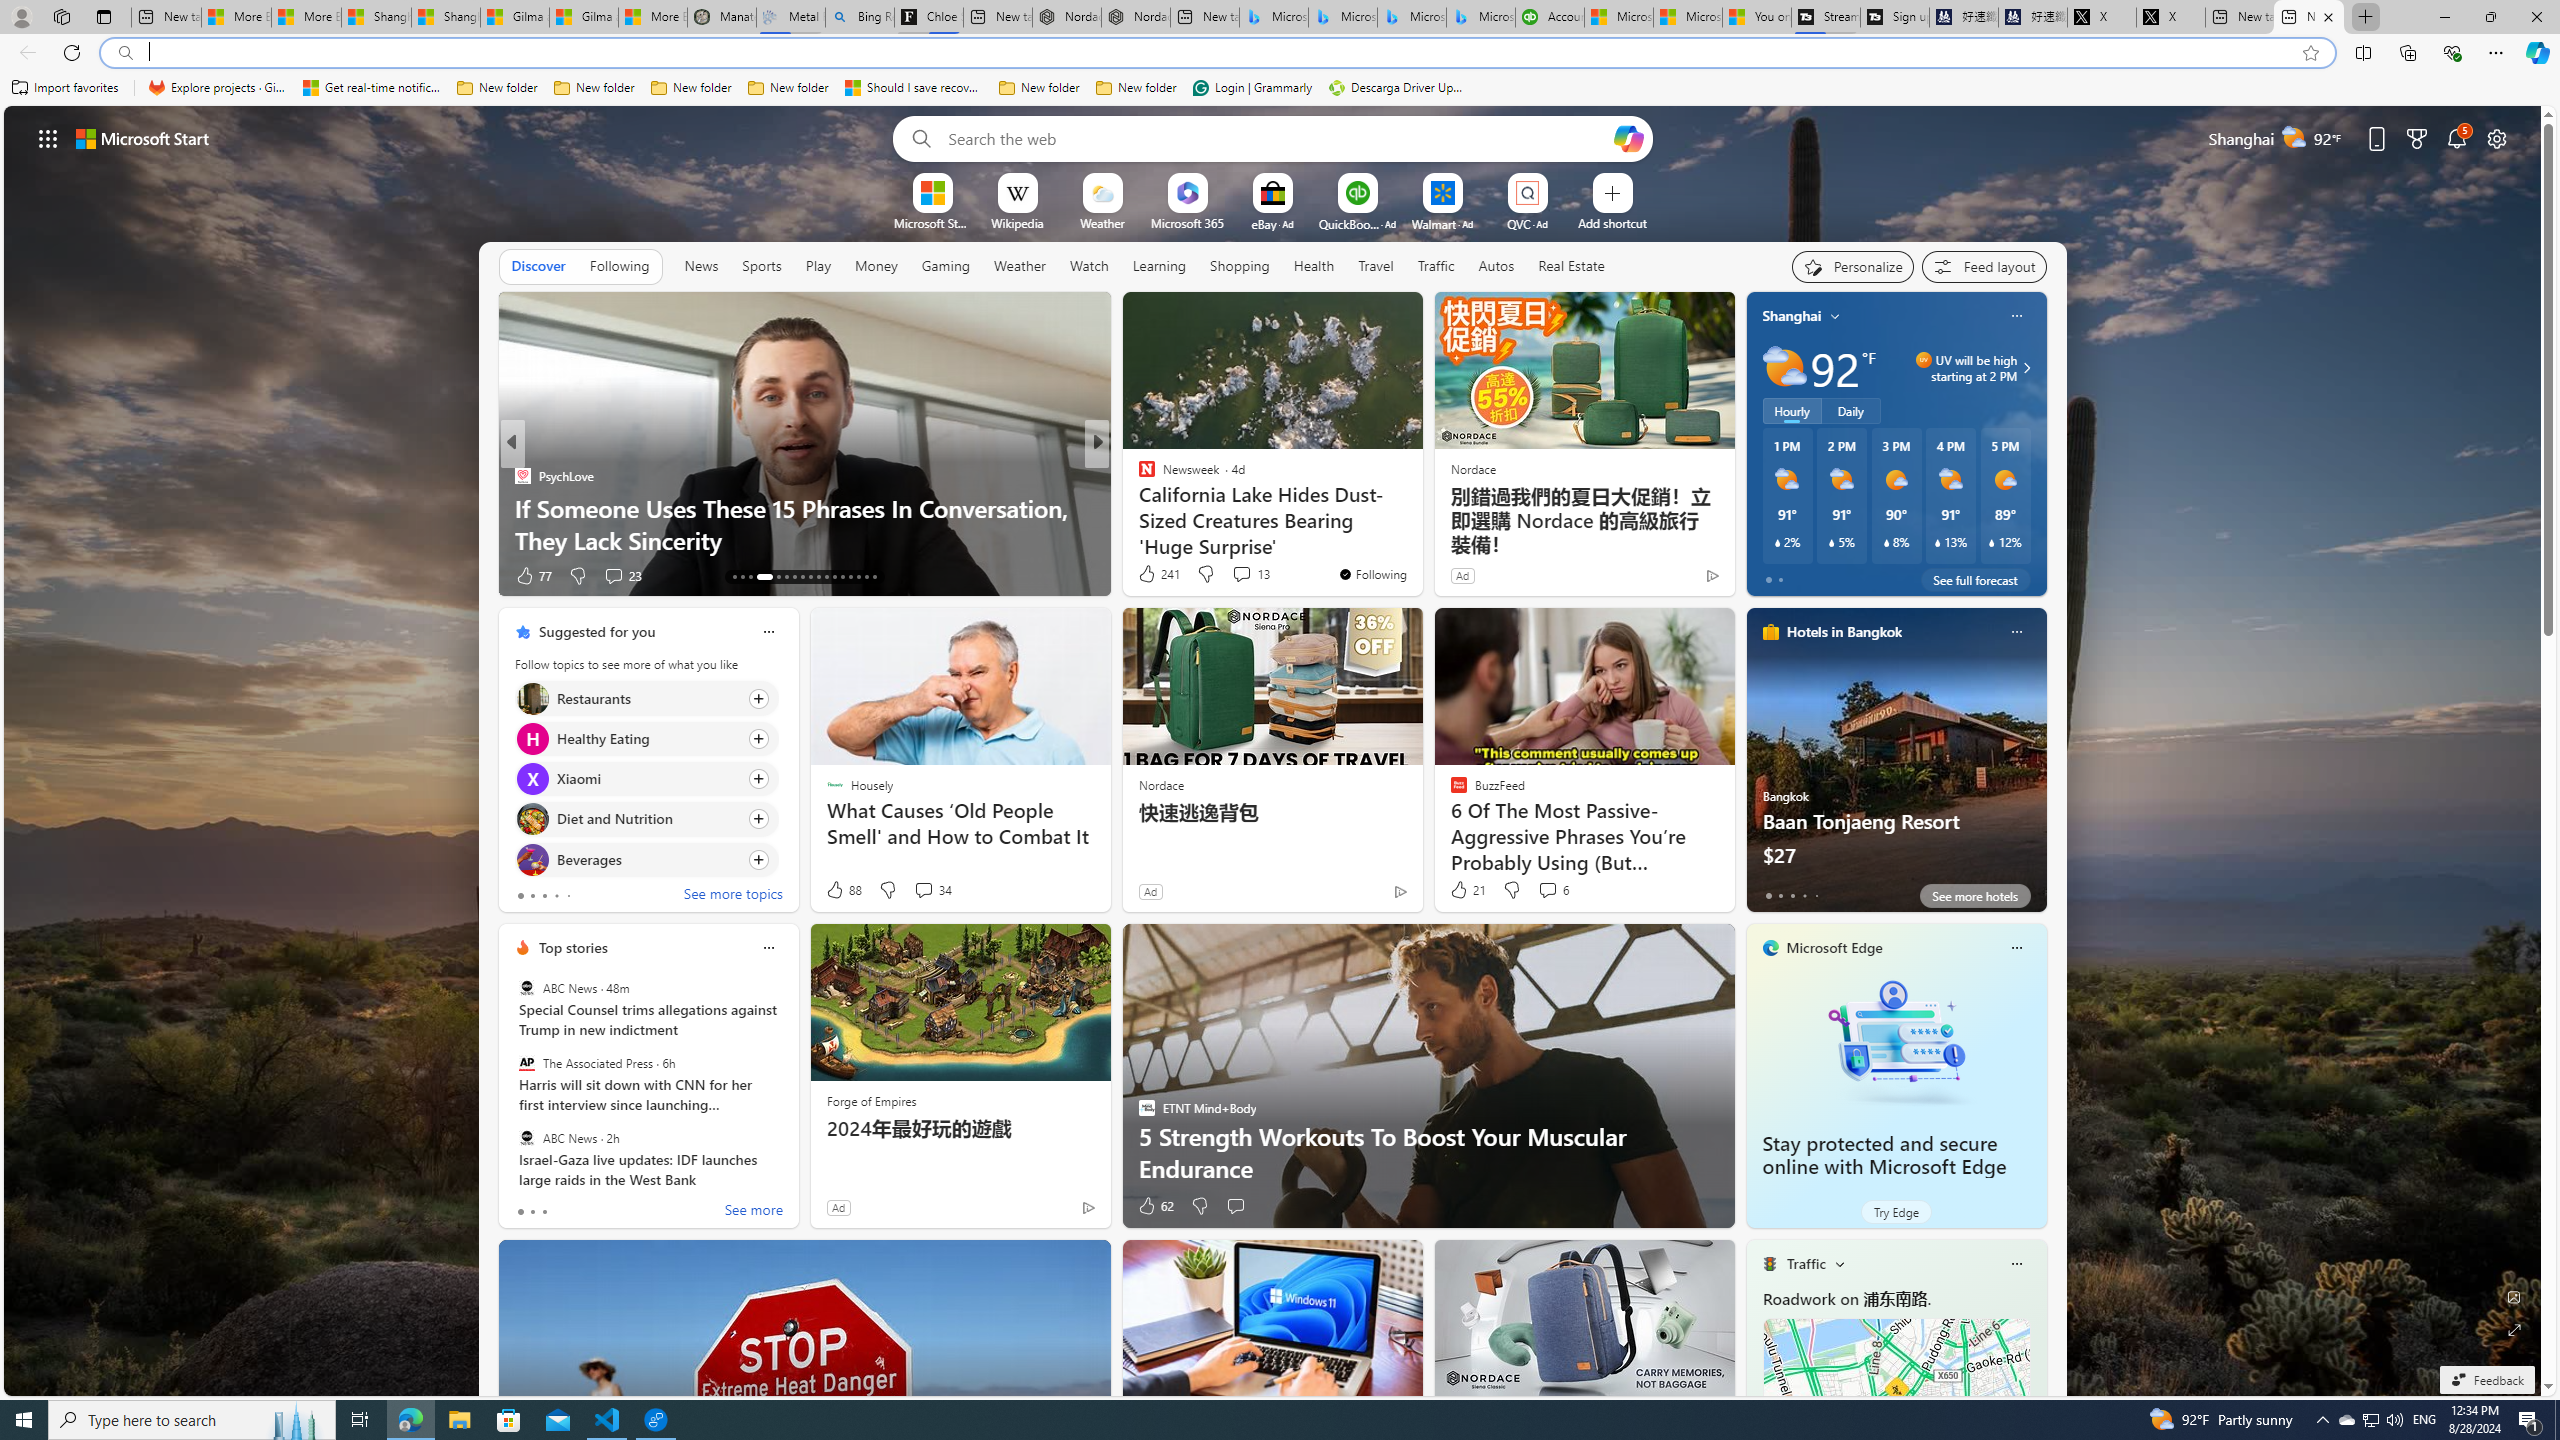 The width and height of the screenshot is (2560, 1440). I want to click on Microsoft start, so click(143, 138).